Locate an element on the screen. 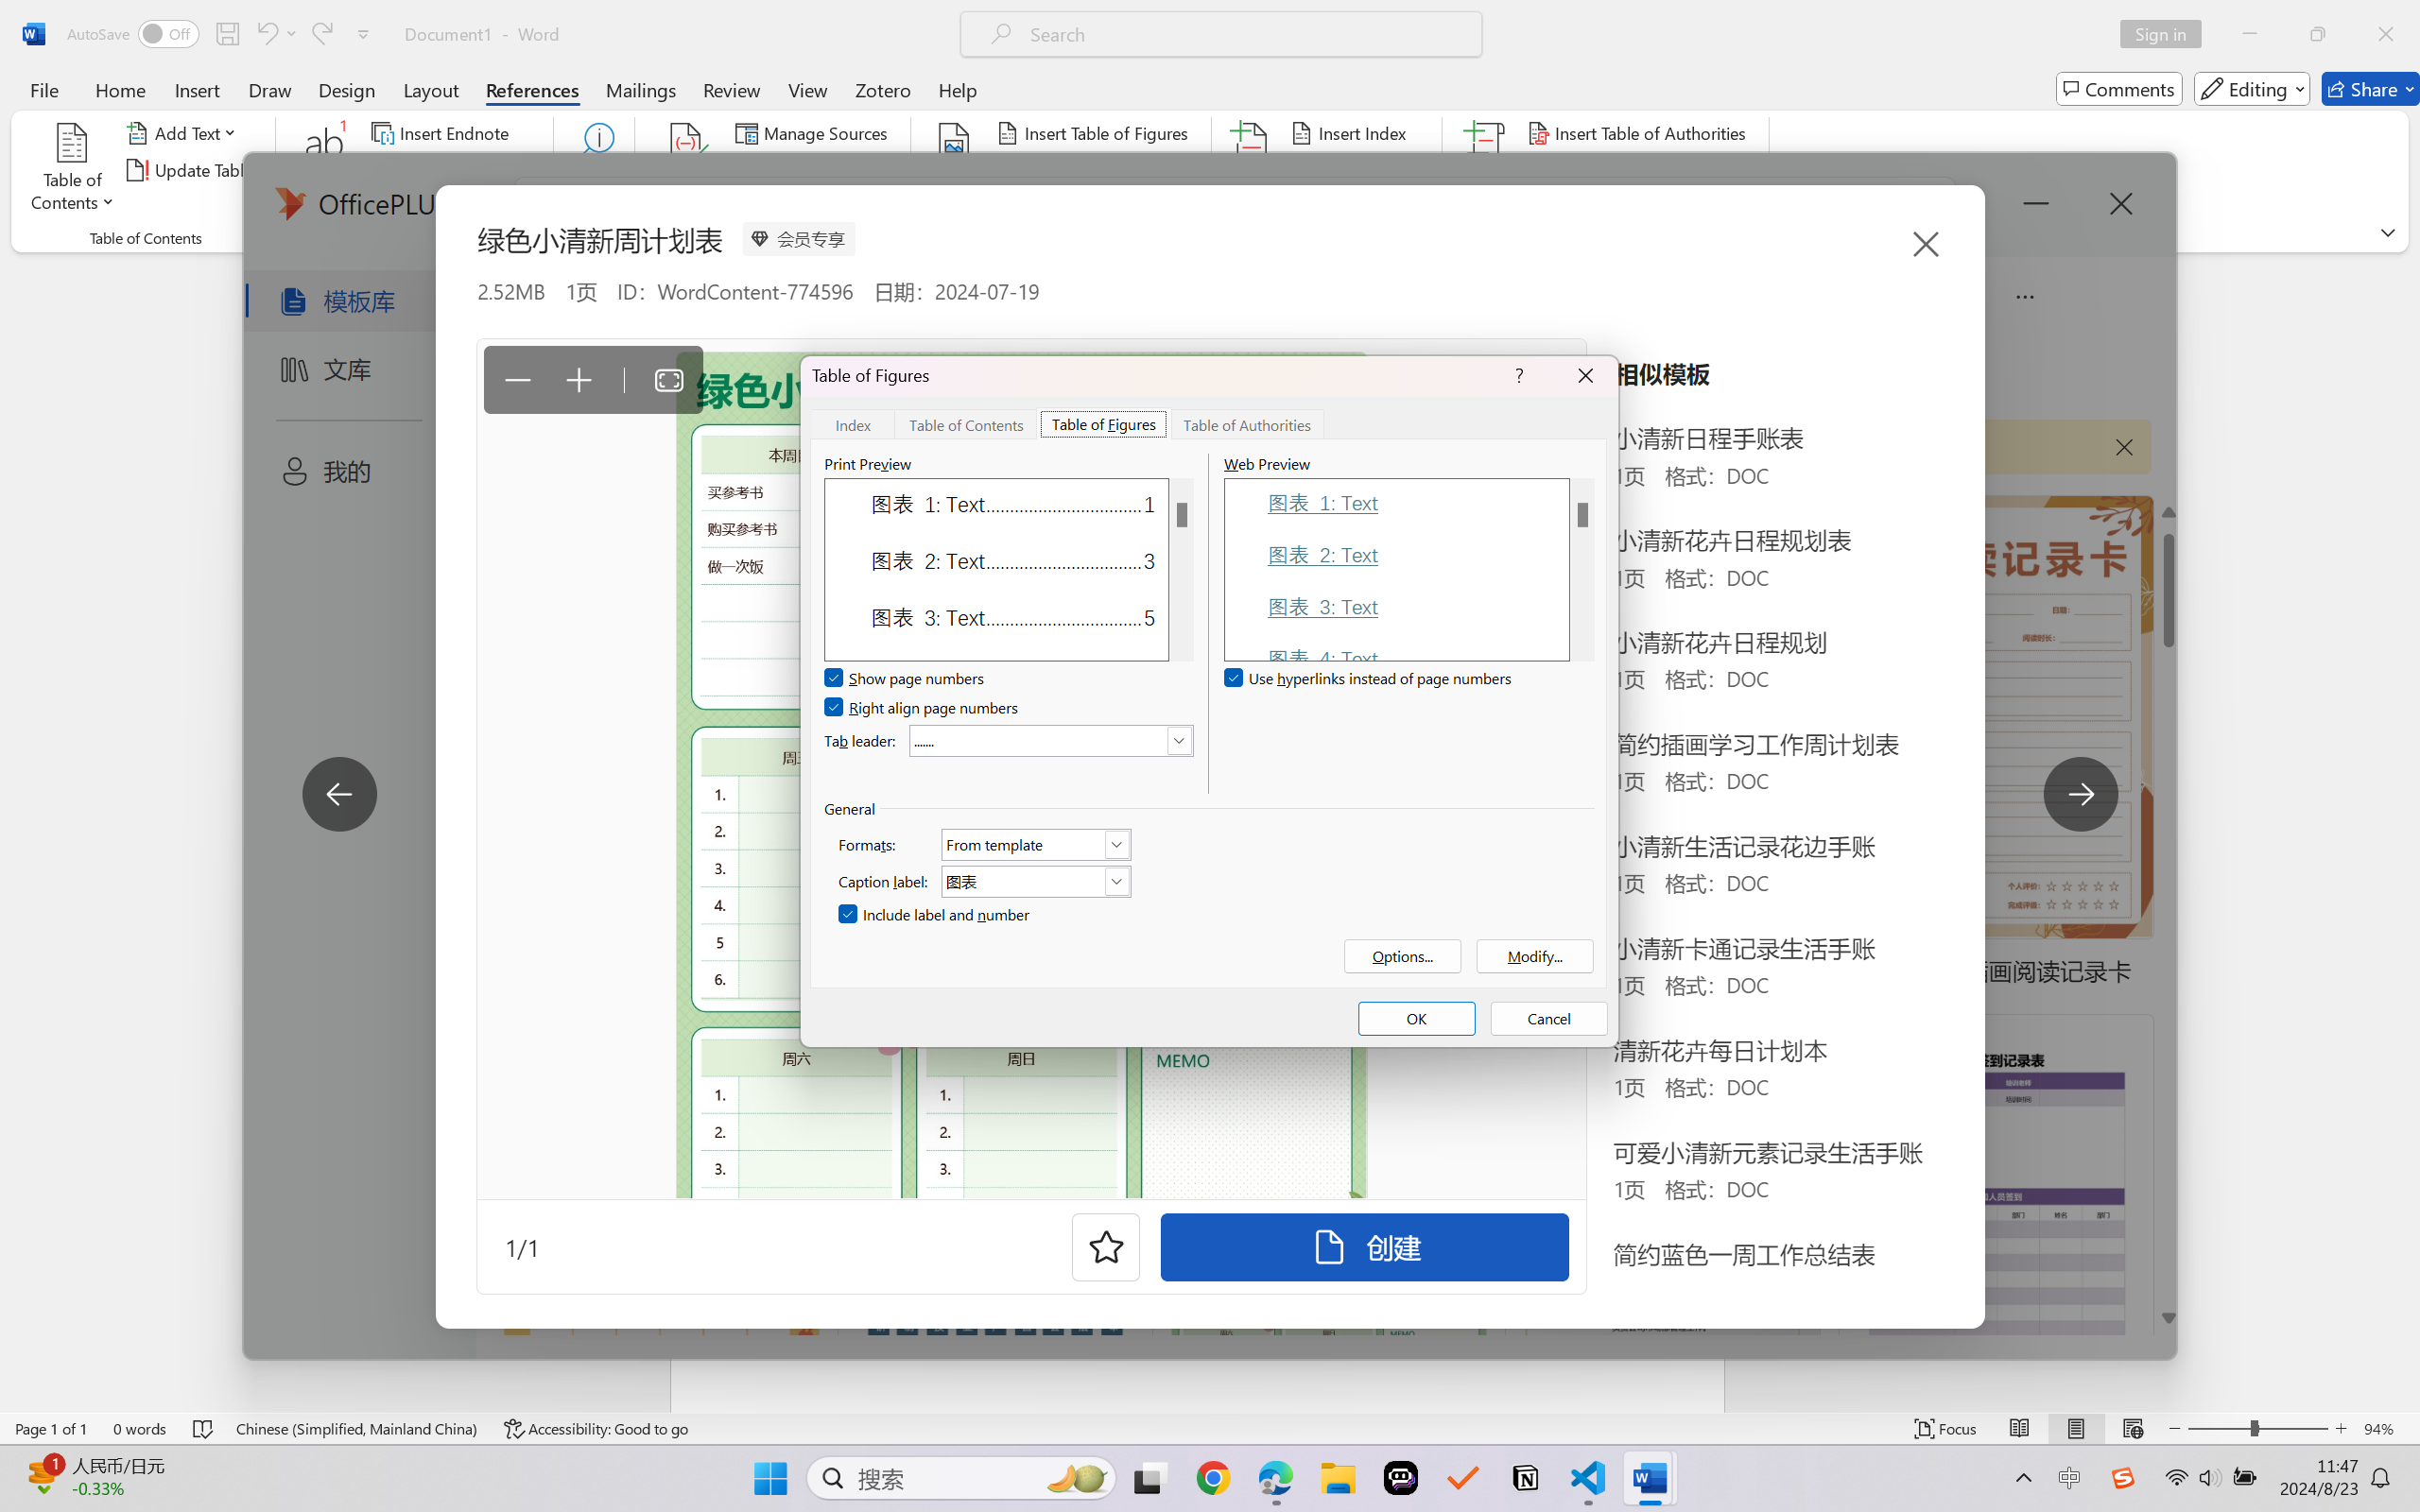 The height and width of the screenshot is (1512, 2420). Insert Caption... is located at coordinates (955, 170).